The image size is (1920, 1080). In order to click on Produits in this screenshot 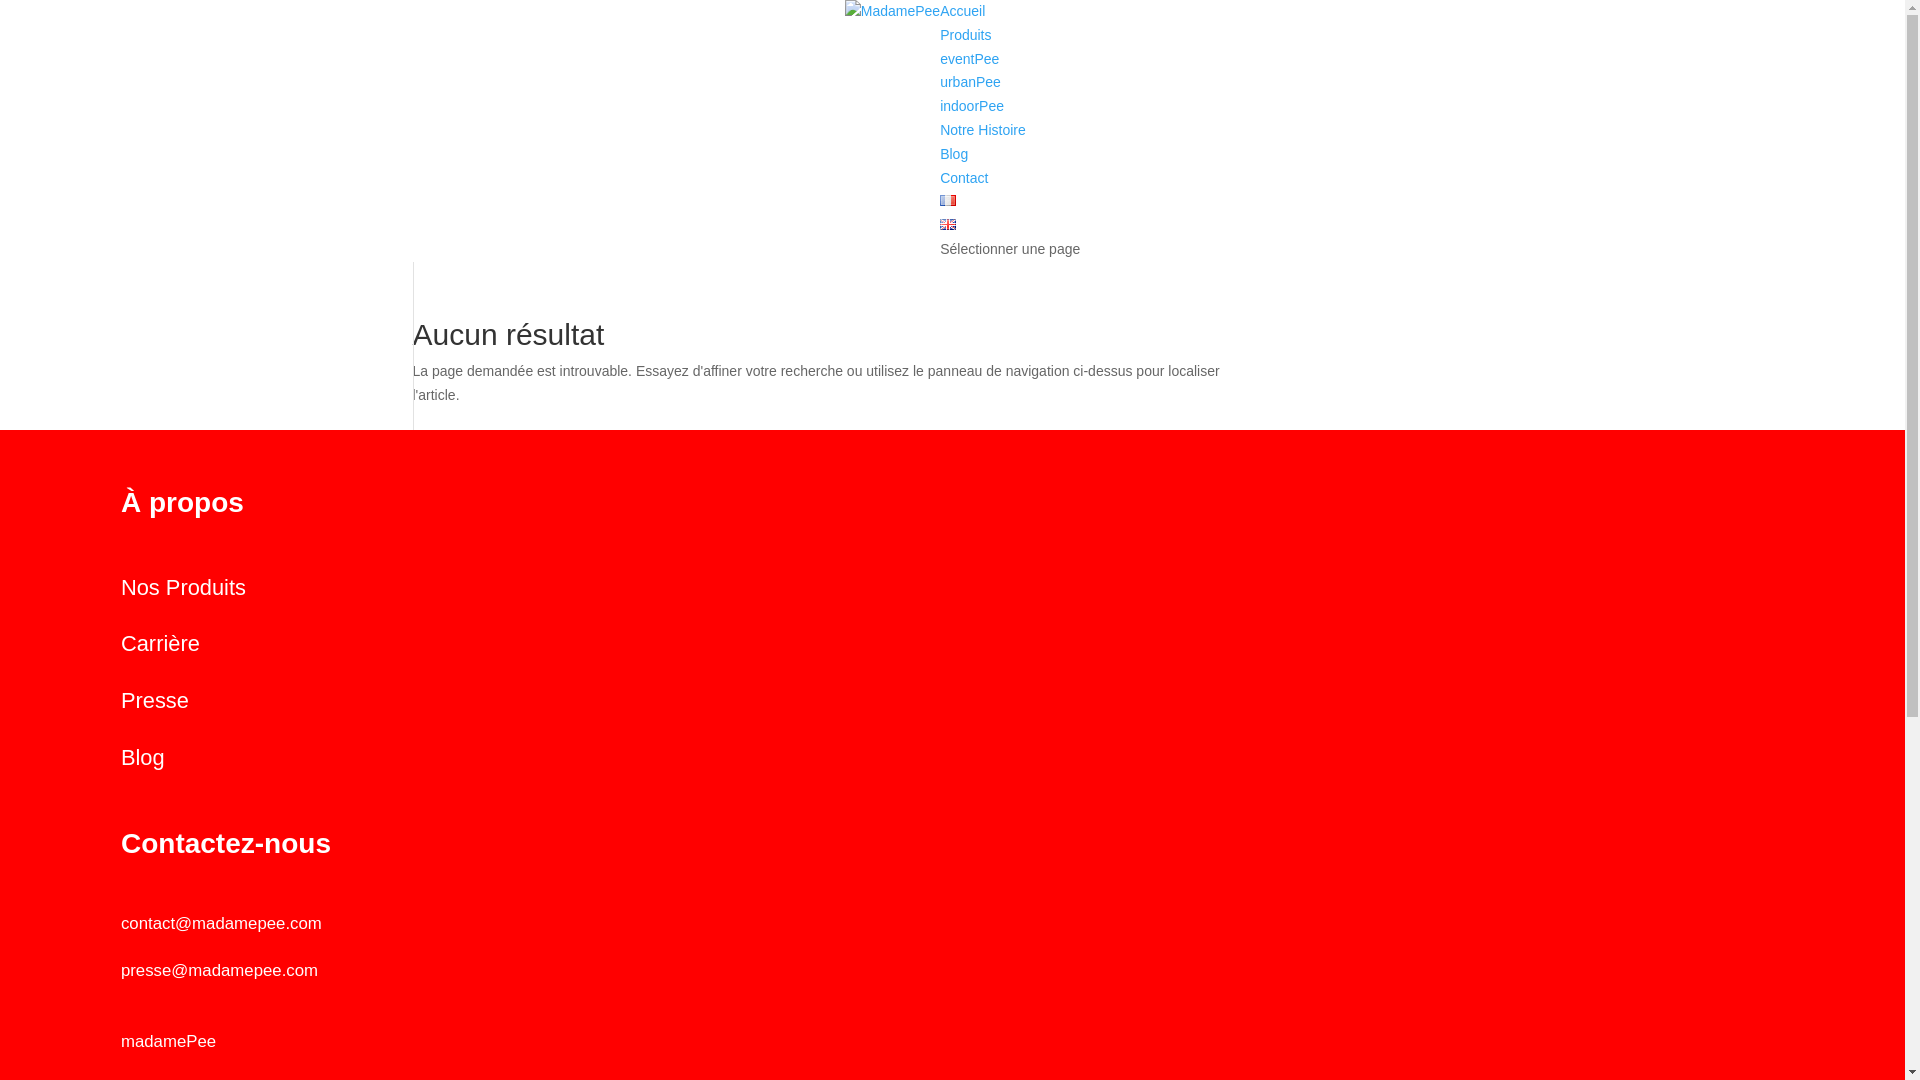, I will do `click(965, 35)`.